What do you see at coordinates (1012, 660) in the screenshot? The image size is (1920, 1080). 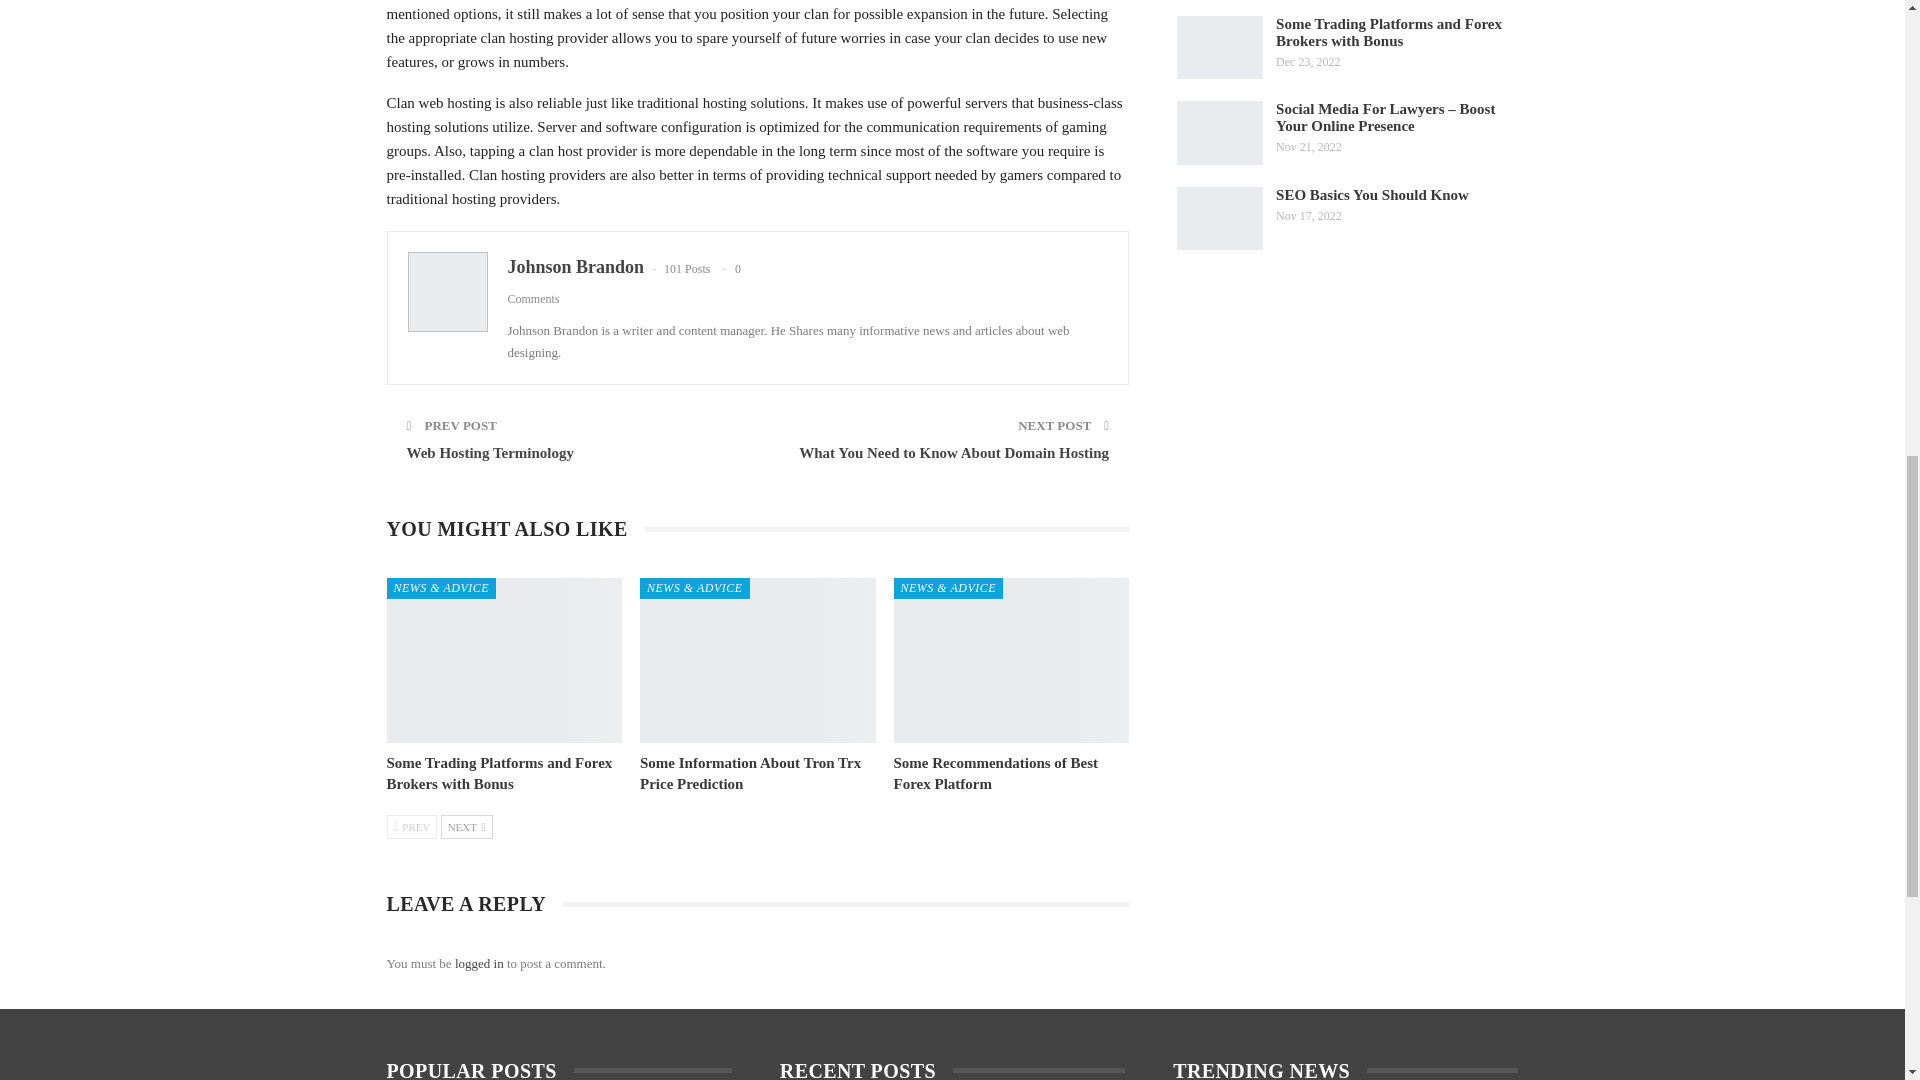 I see `Some Recommendations of Best Forex Platform` at bounding box center [1012, 660].